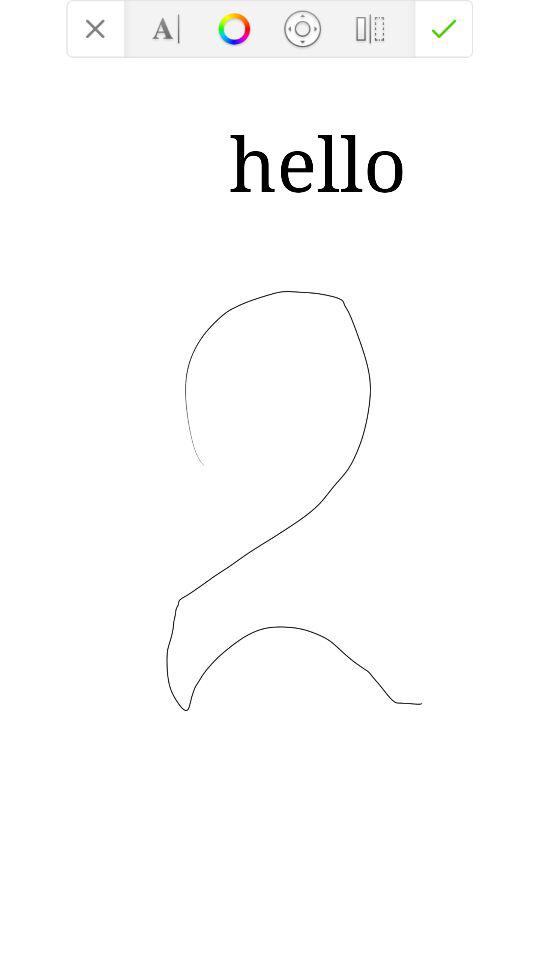 This screenshot has width=540, height=960. Describe the element at coordinates (166, 28) in the screenshot. I see `change text` at that location.